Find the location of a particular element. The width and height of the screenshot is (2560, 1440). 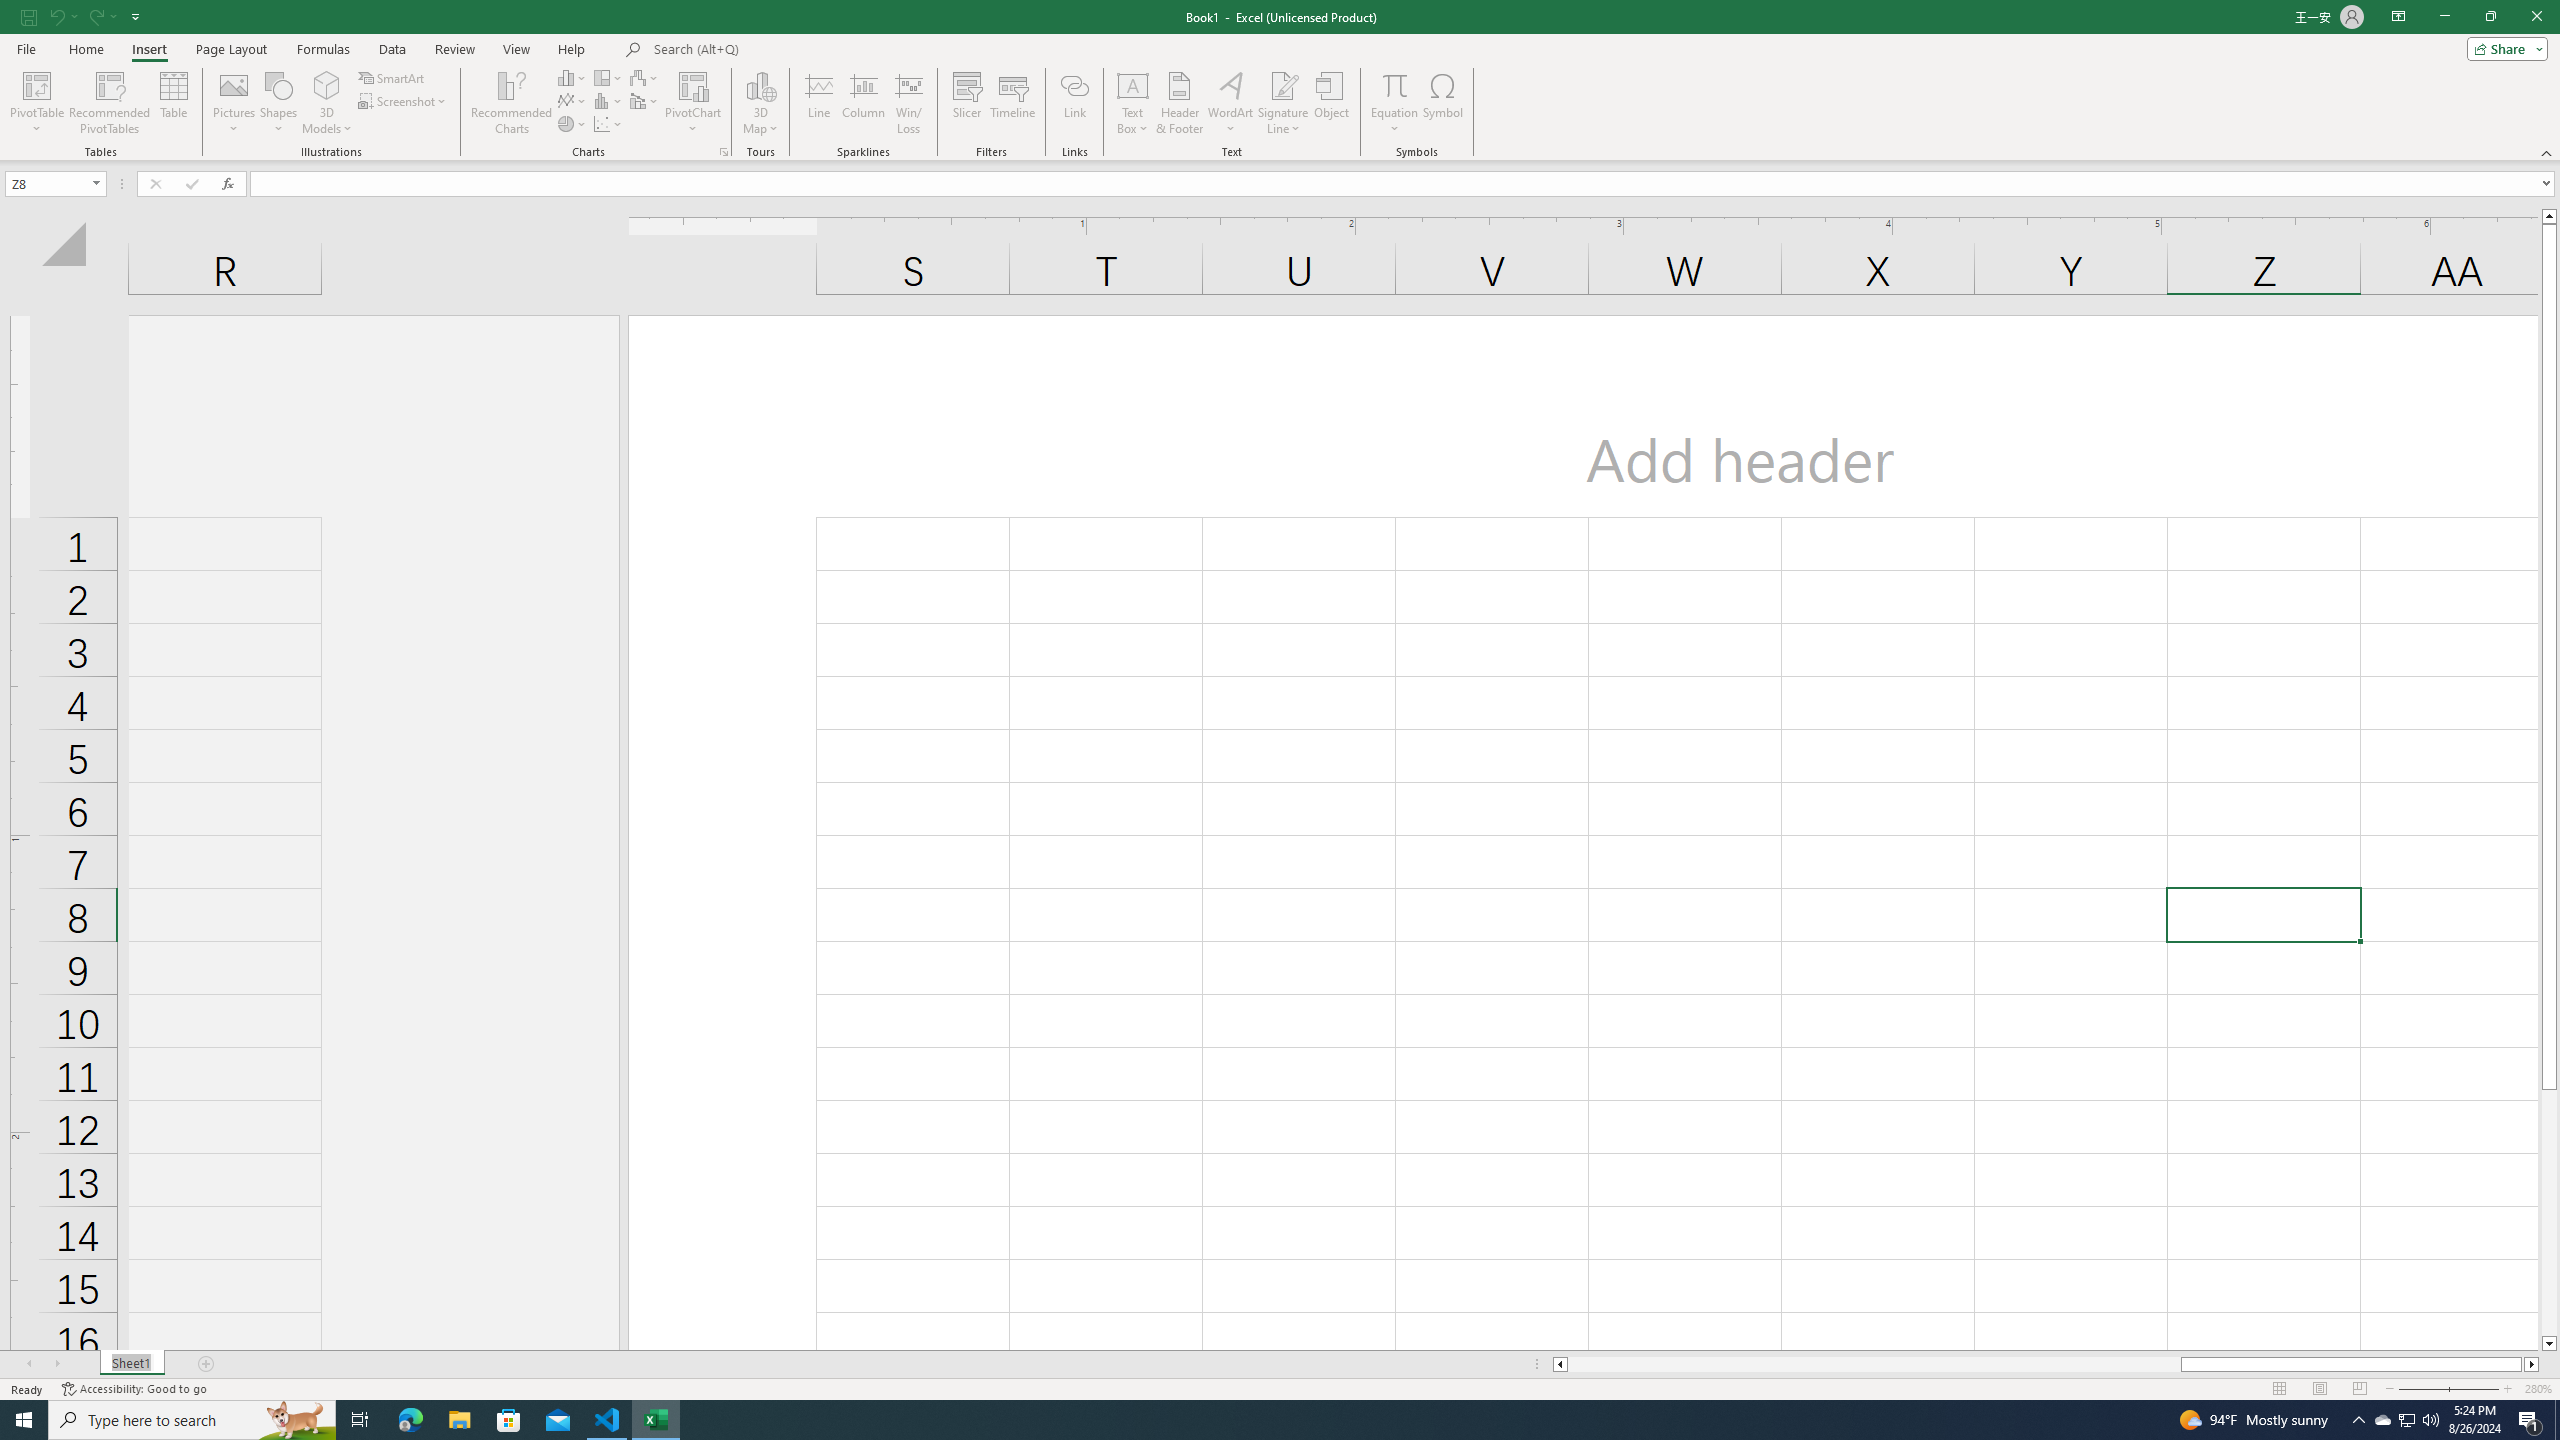

Insert Scatter (X, Y) or Bubble Chart is located at coordinates (609, 124).